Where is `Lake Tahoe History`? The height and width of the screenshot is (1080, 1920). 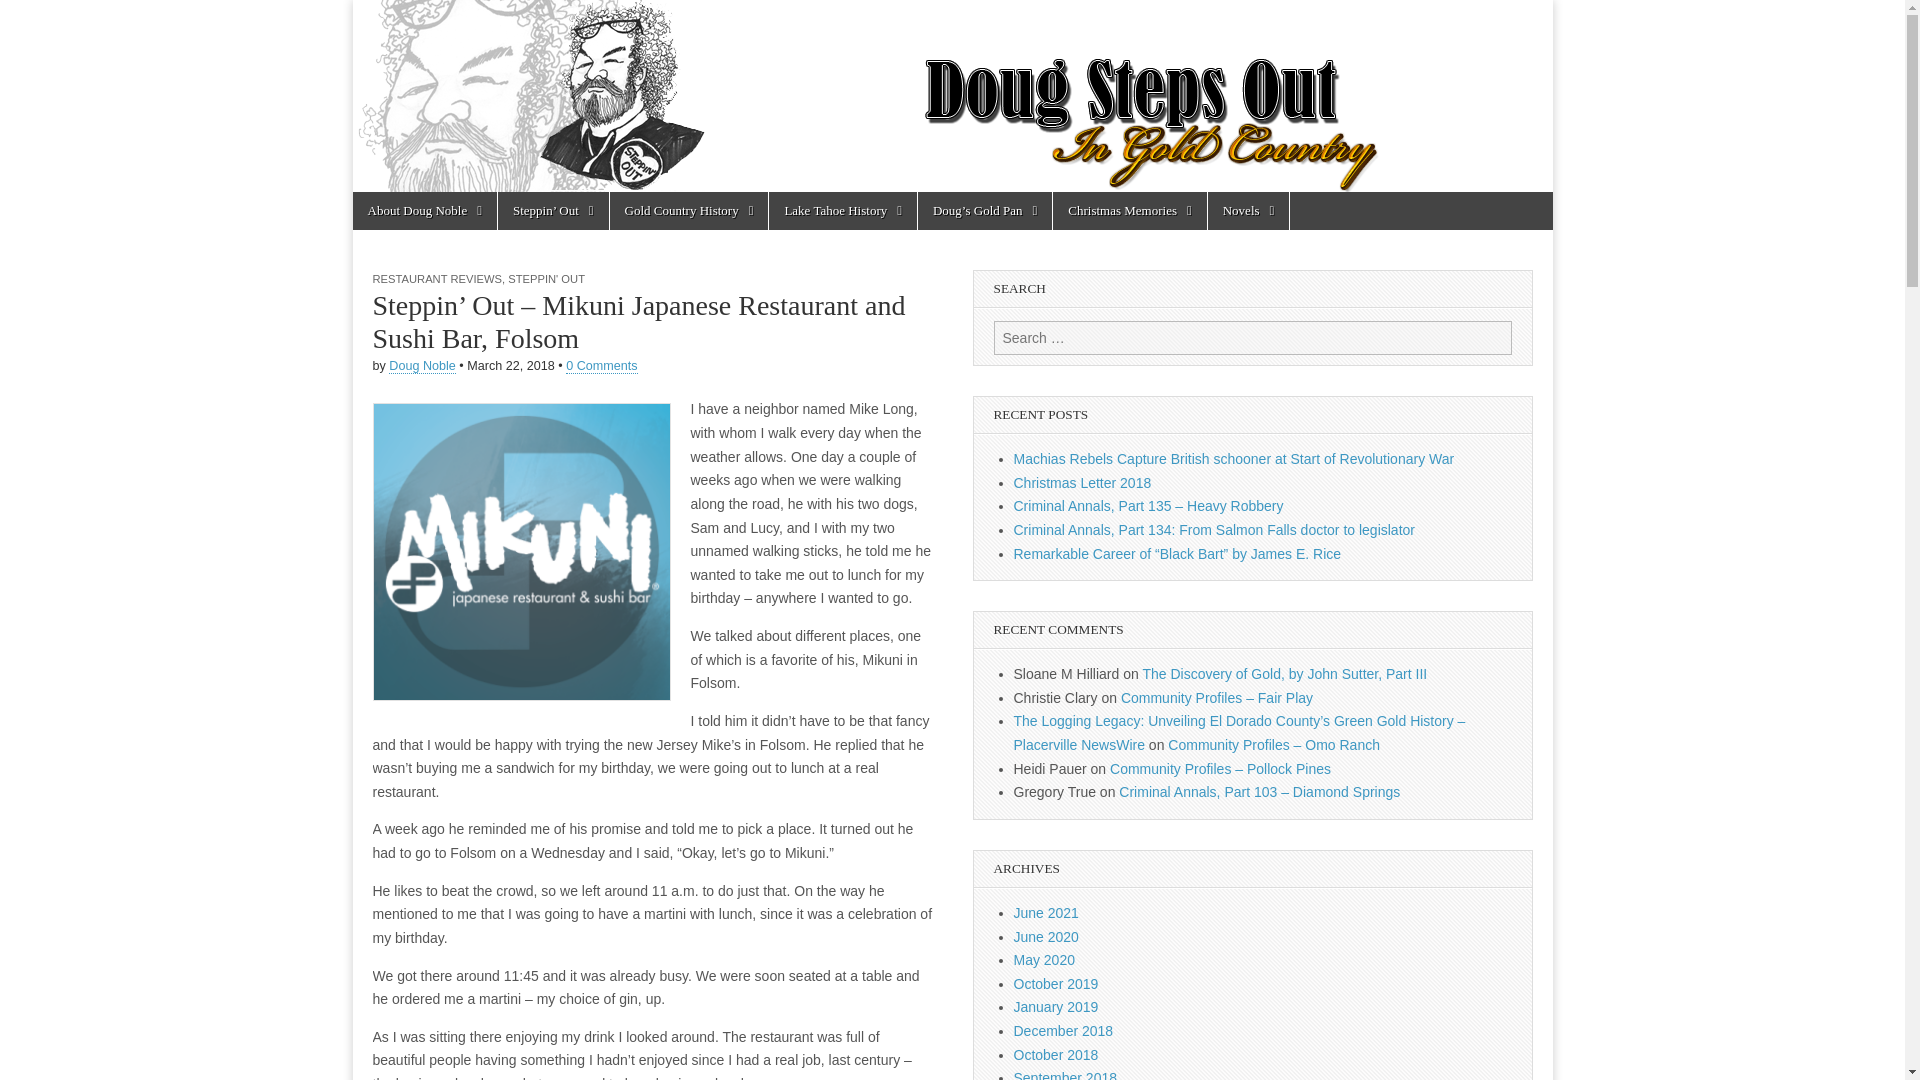 Lake Tahoe History is located at coordinates (843, 211).